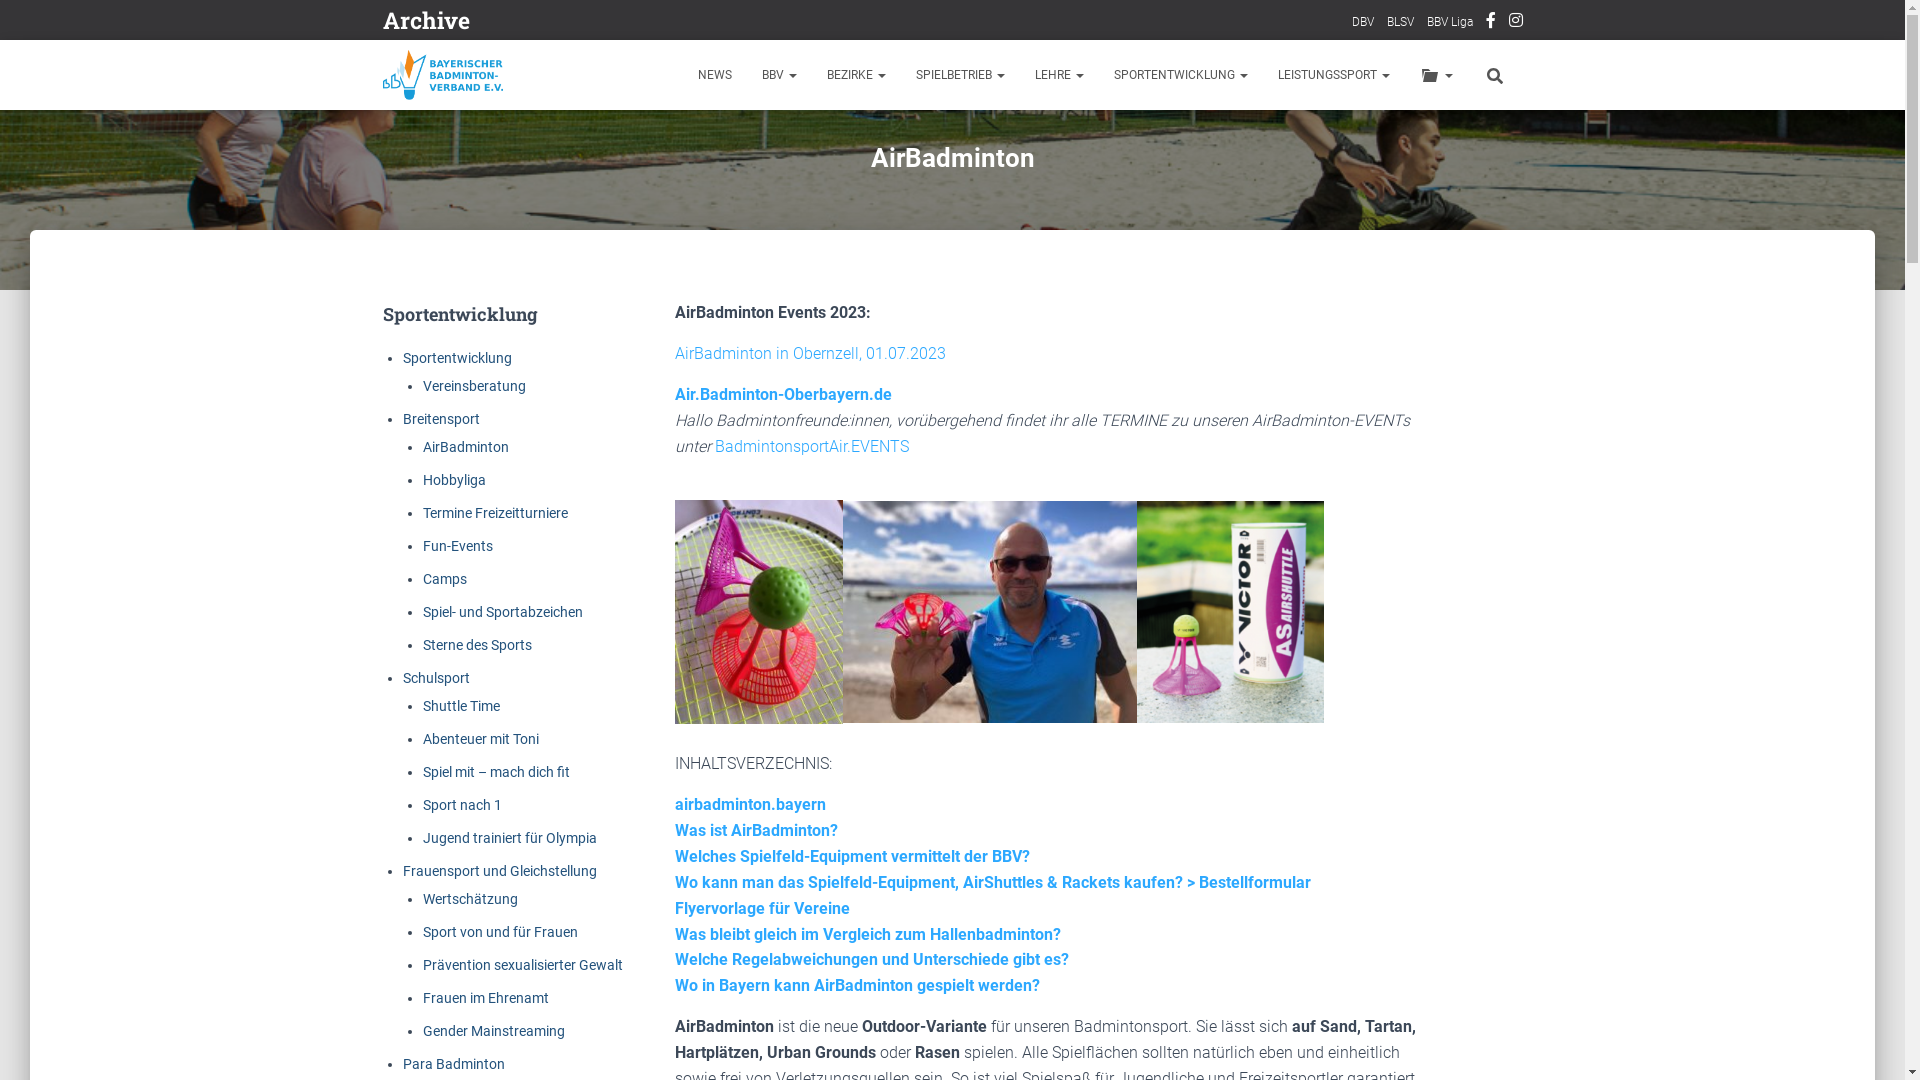 Image resolution: width=1920 pixels, height=1080 pixels. What do you see at coordinates (499, 871) in the screenshot?
I see `Frauensport und Gleichstellung` at bounding box center [499, 871].